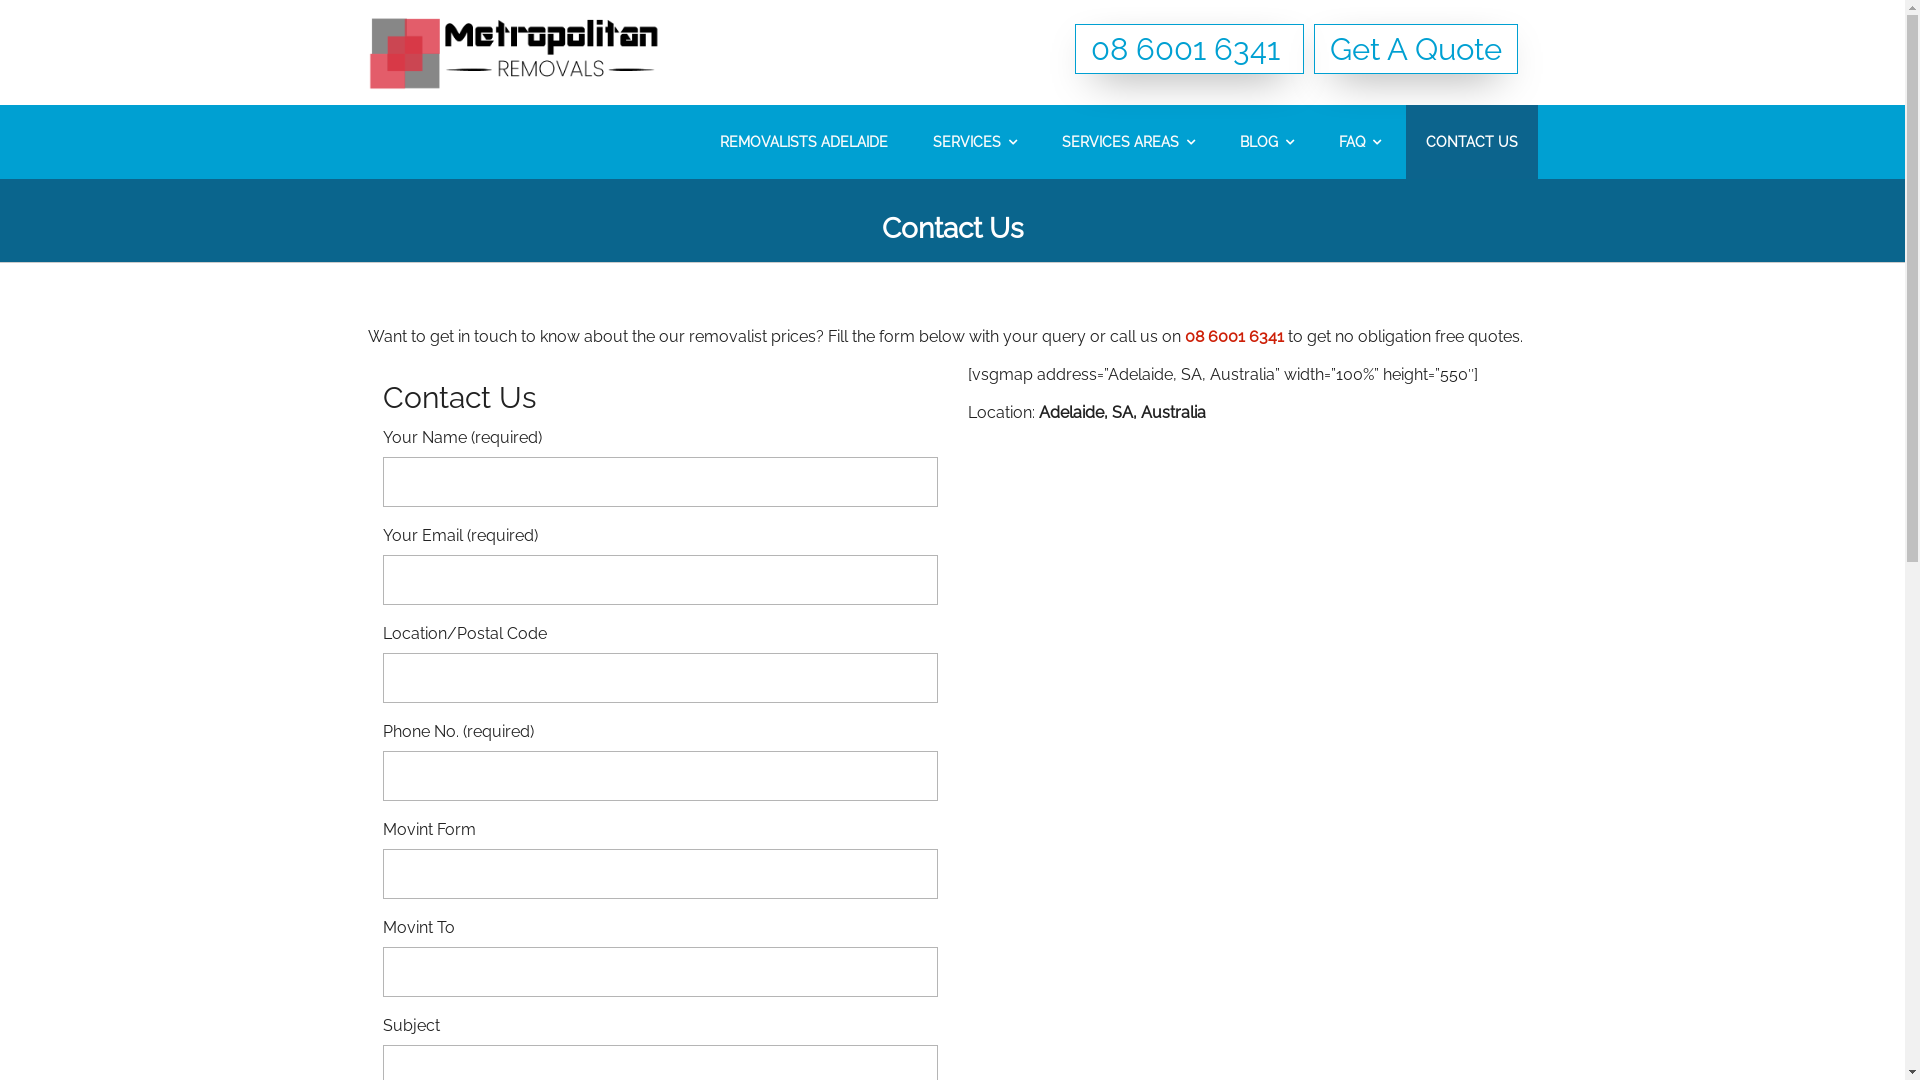 This screenshot has width=1920, height=1080. What do you see at coordinates (1128, 142) in the screenshot?
I see `SERVICES AREAS` at bounding box center [1128, 142].